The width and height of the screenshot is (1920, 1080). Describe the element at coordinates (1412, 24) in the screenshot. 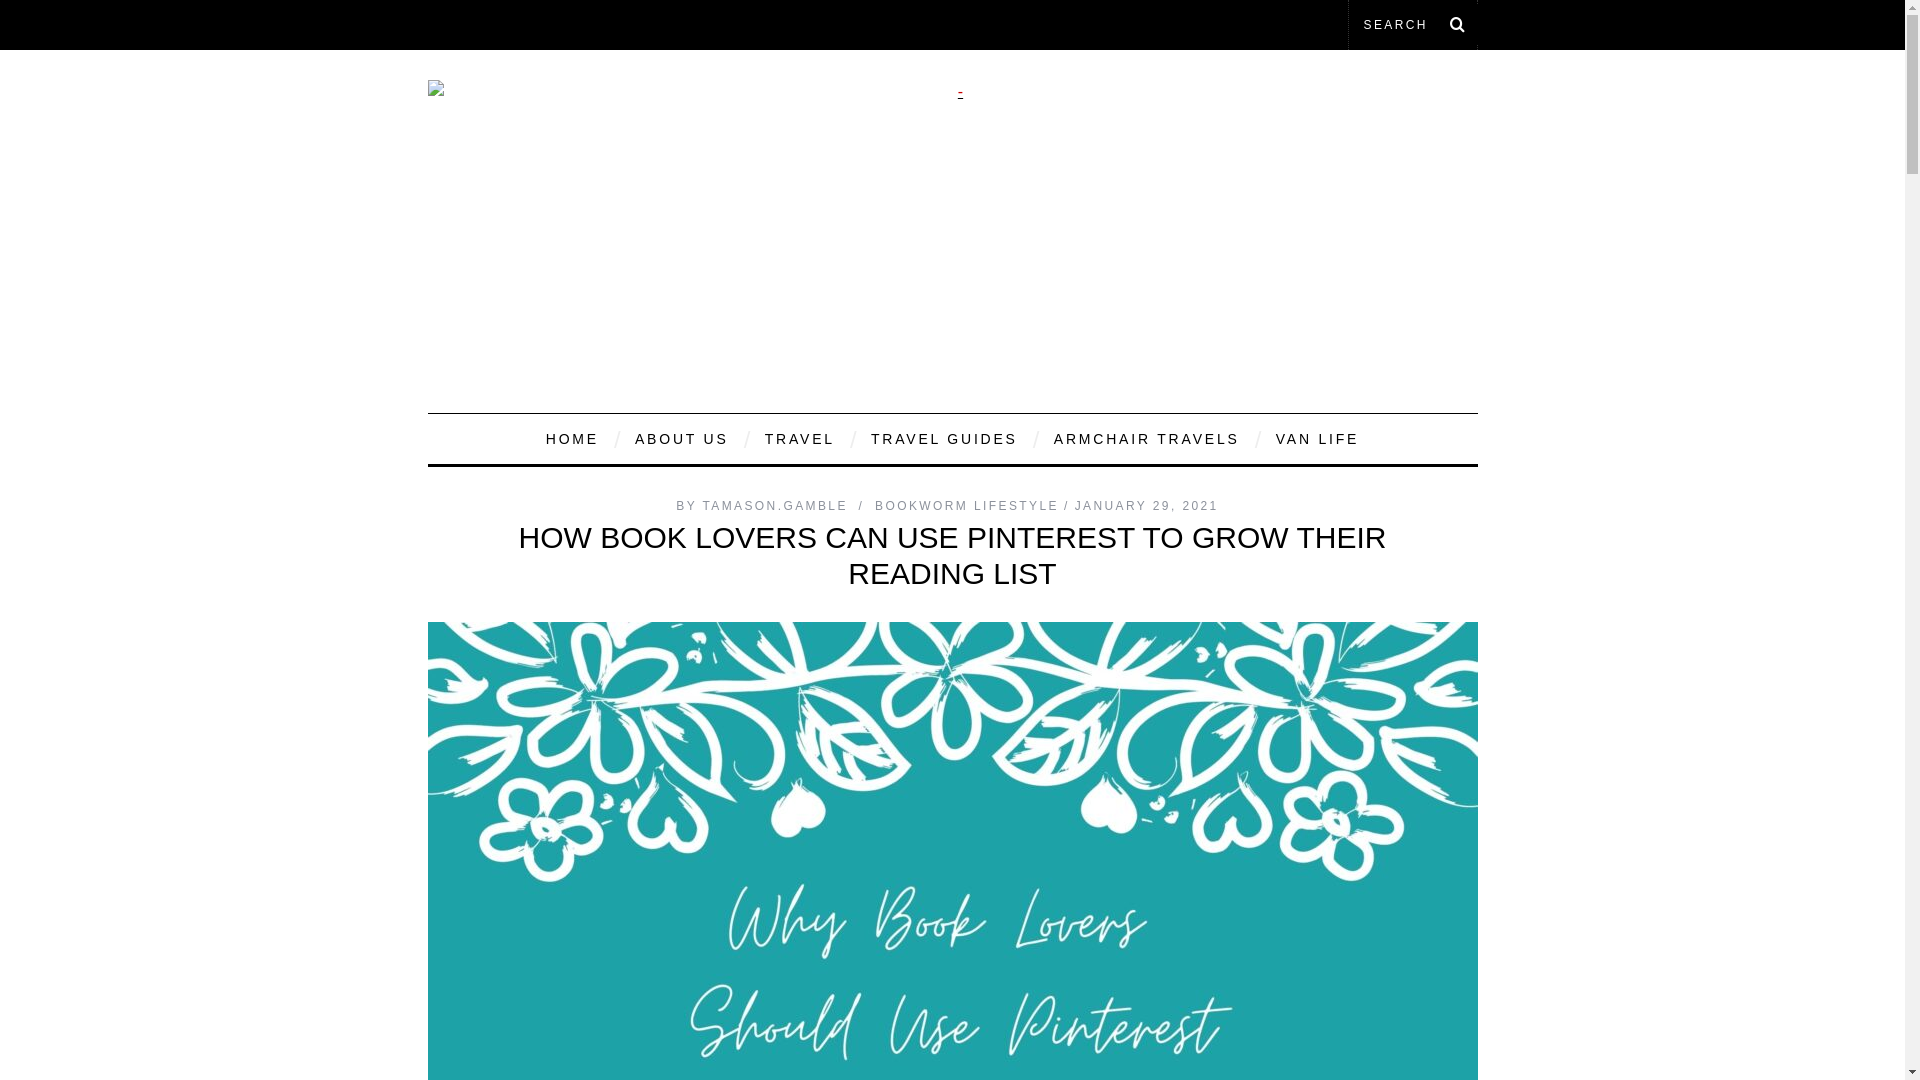

I see `Search` at that location.